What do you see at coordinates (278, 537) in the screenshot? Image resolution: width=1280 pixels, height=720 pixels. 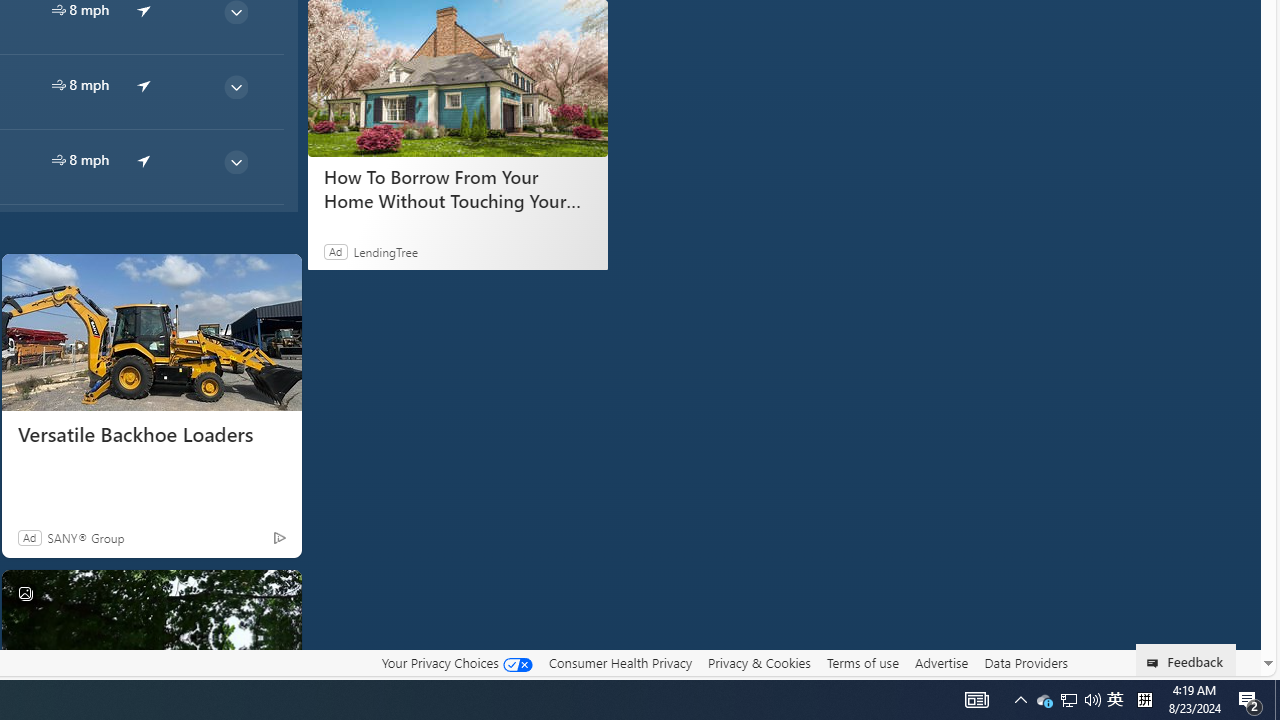 I see `Ad Choice` at bounding box center [278, 537].